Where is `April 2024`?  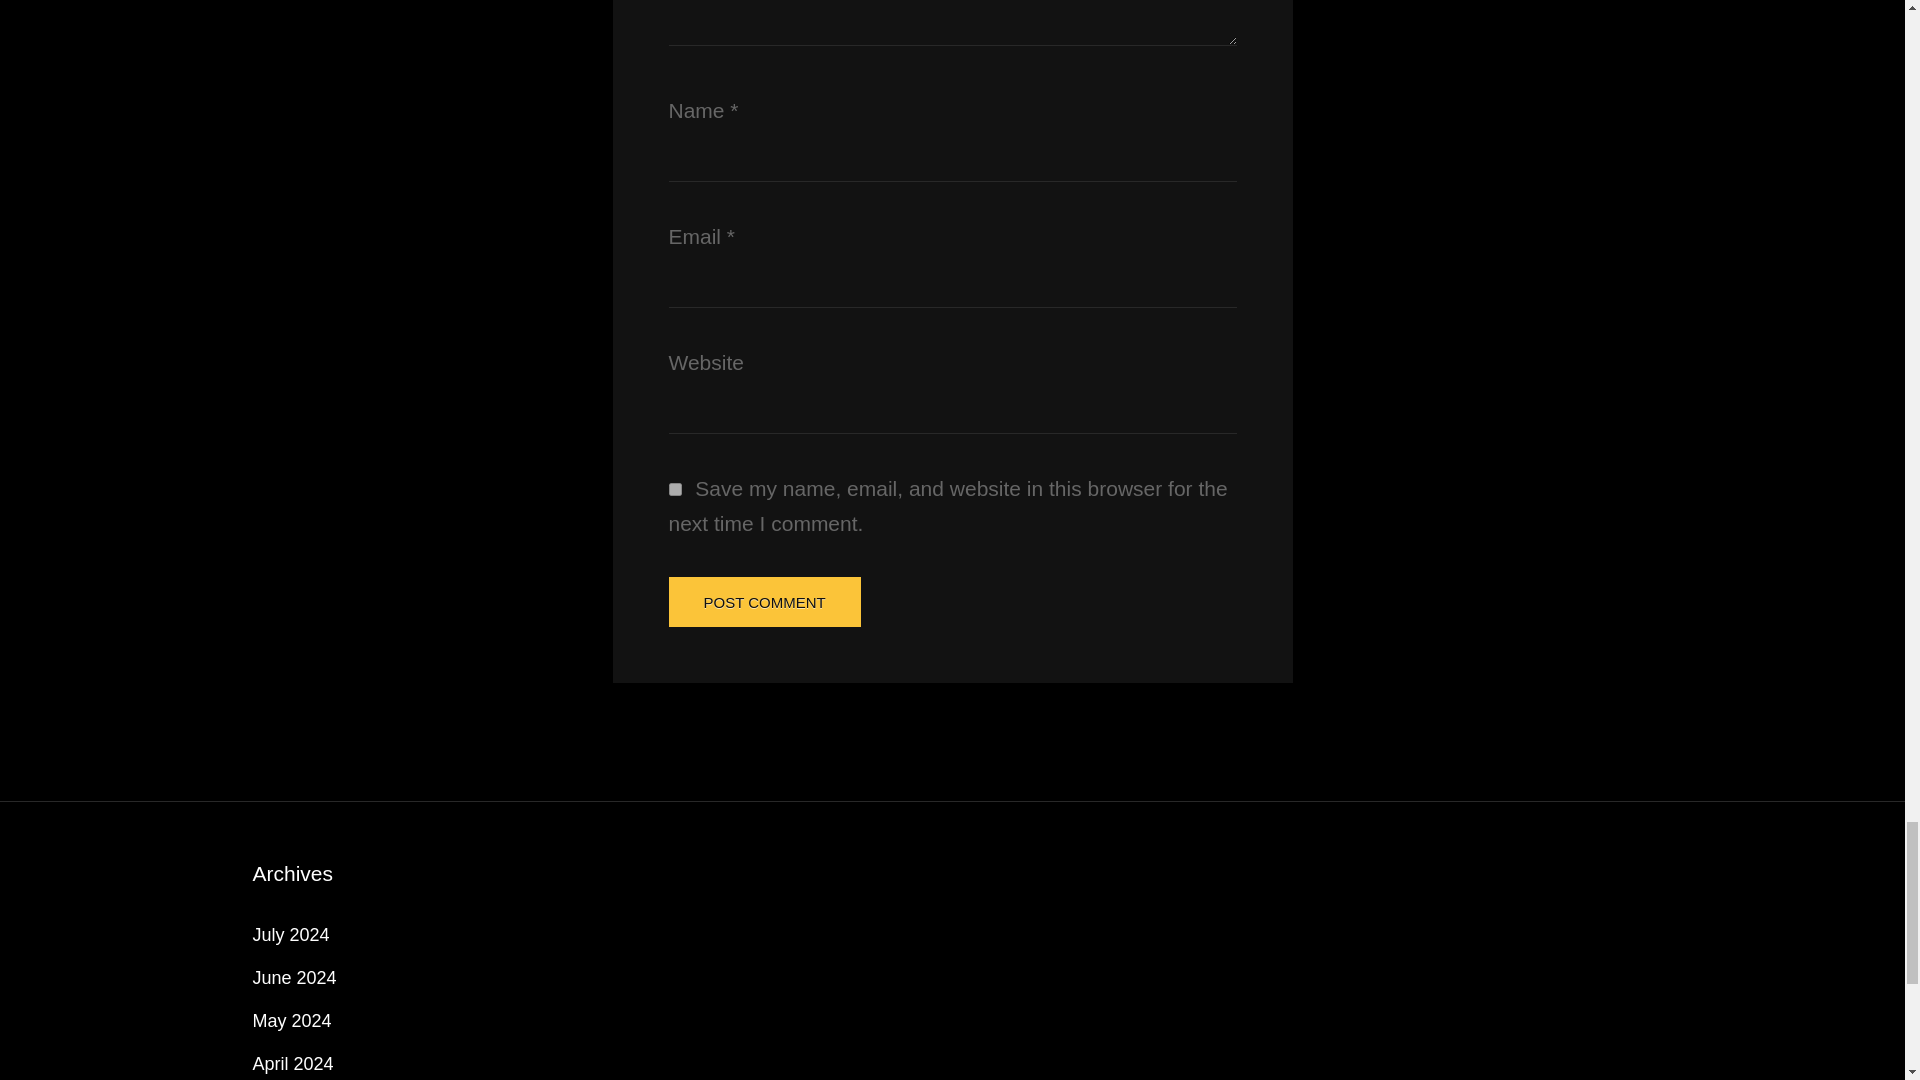
April 2024 is located at coordinates (292, 1064).